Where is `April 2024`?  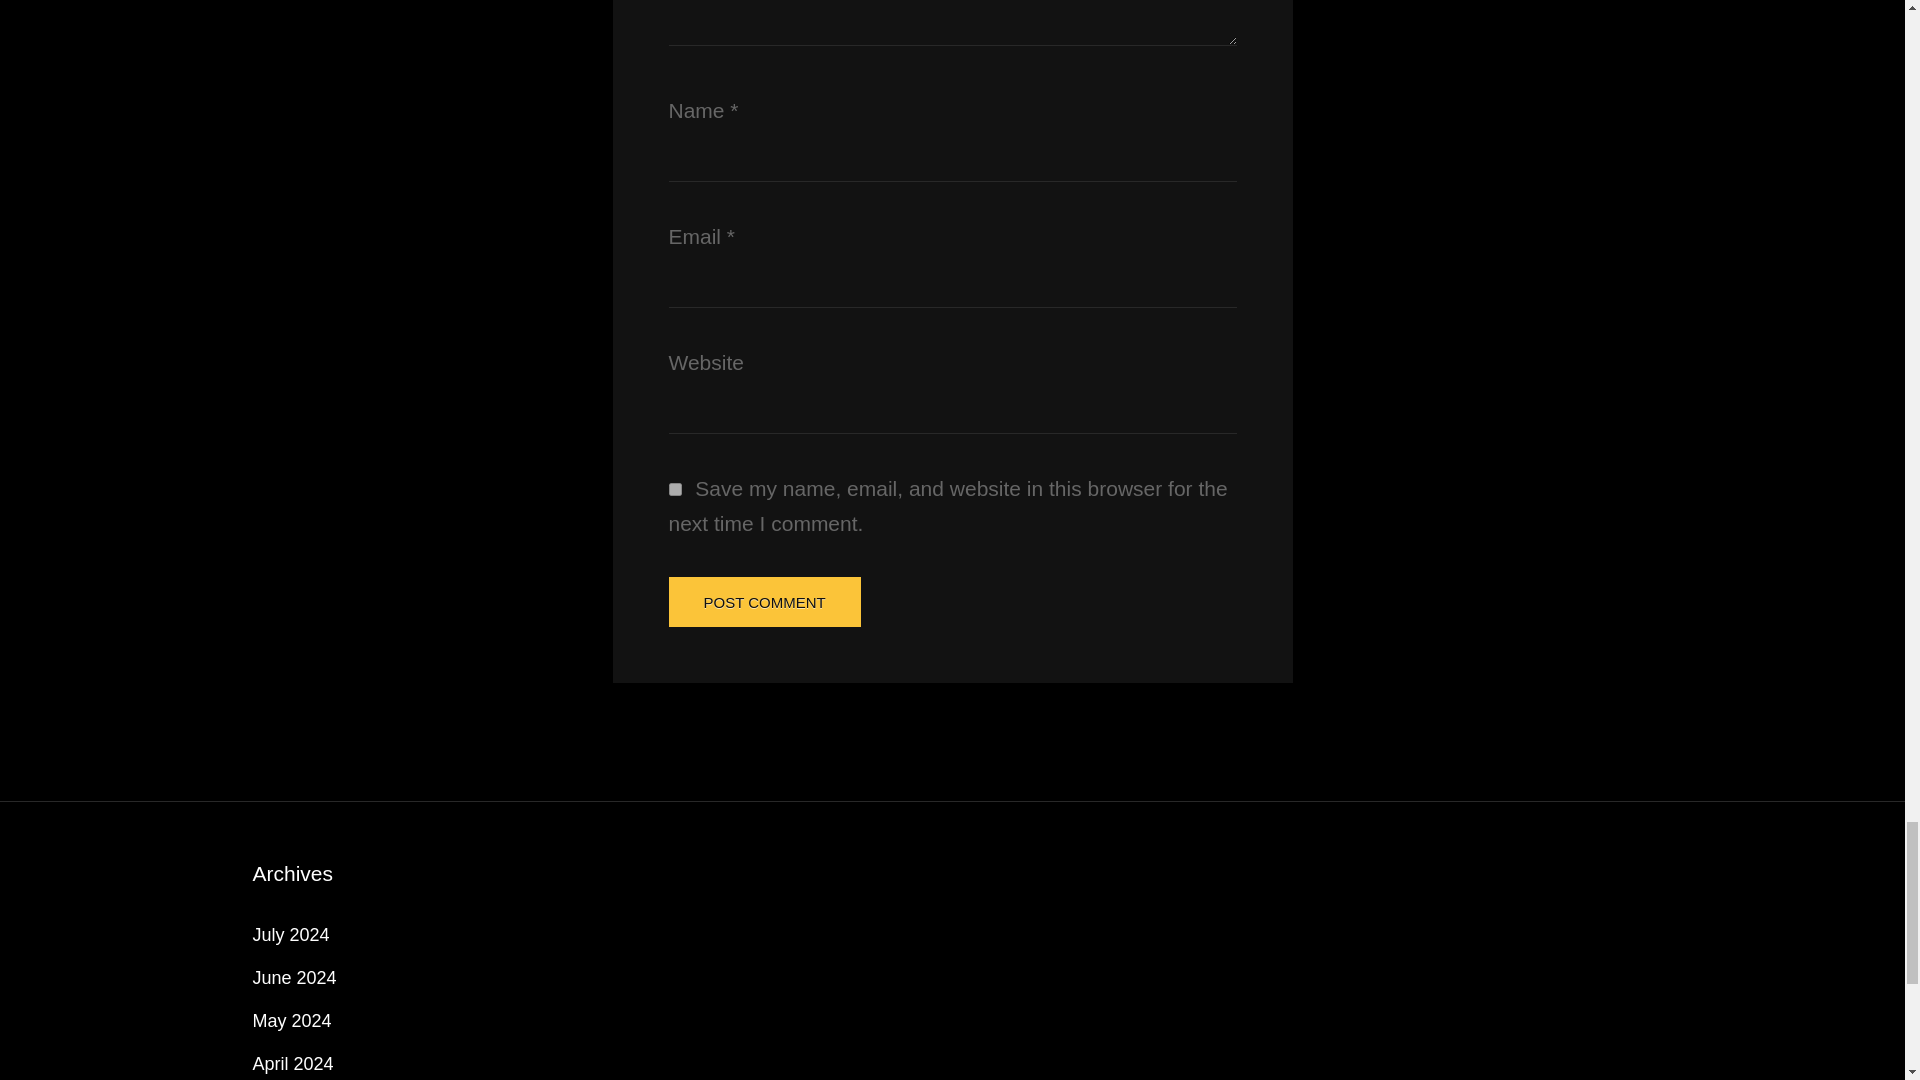
April 2024 is located at coordinates (292, 1064).